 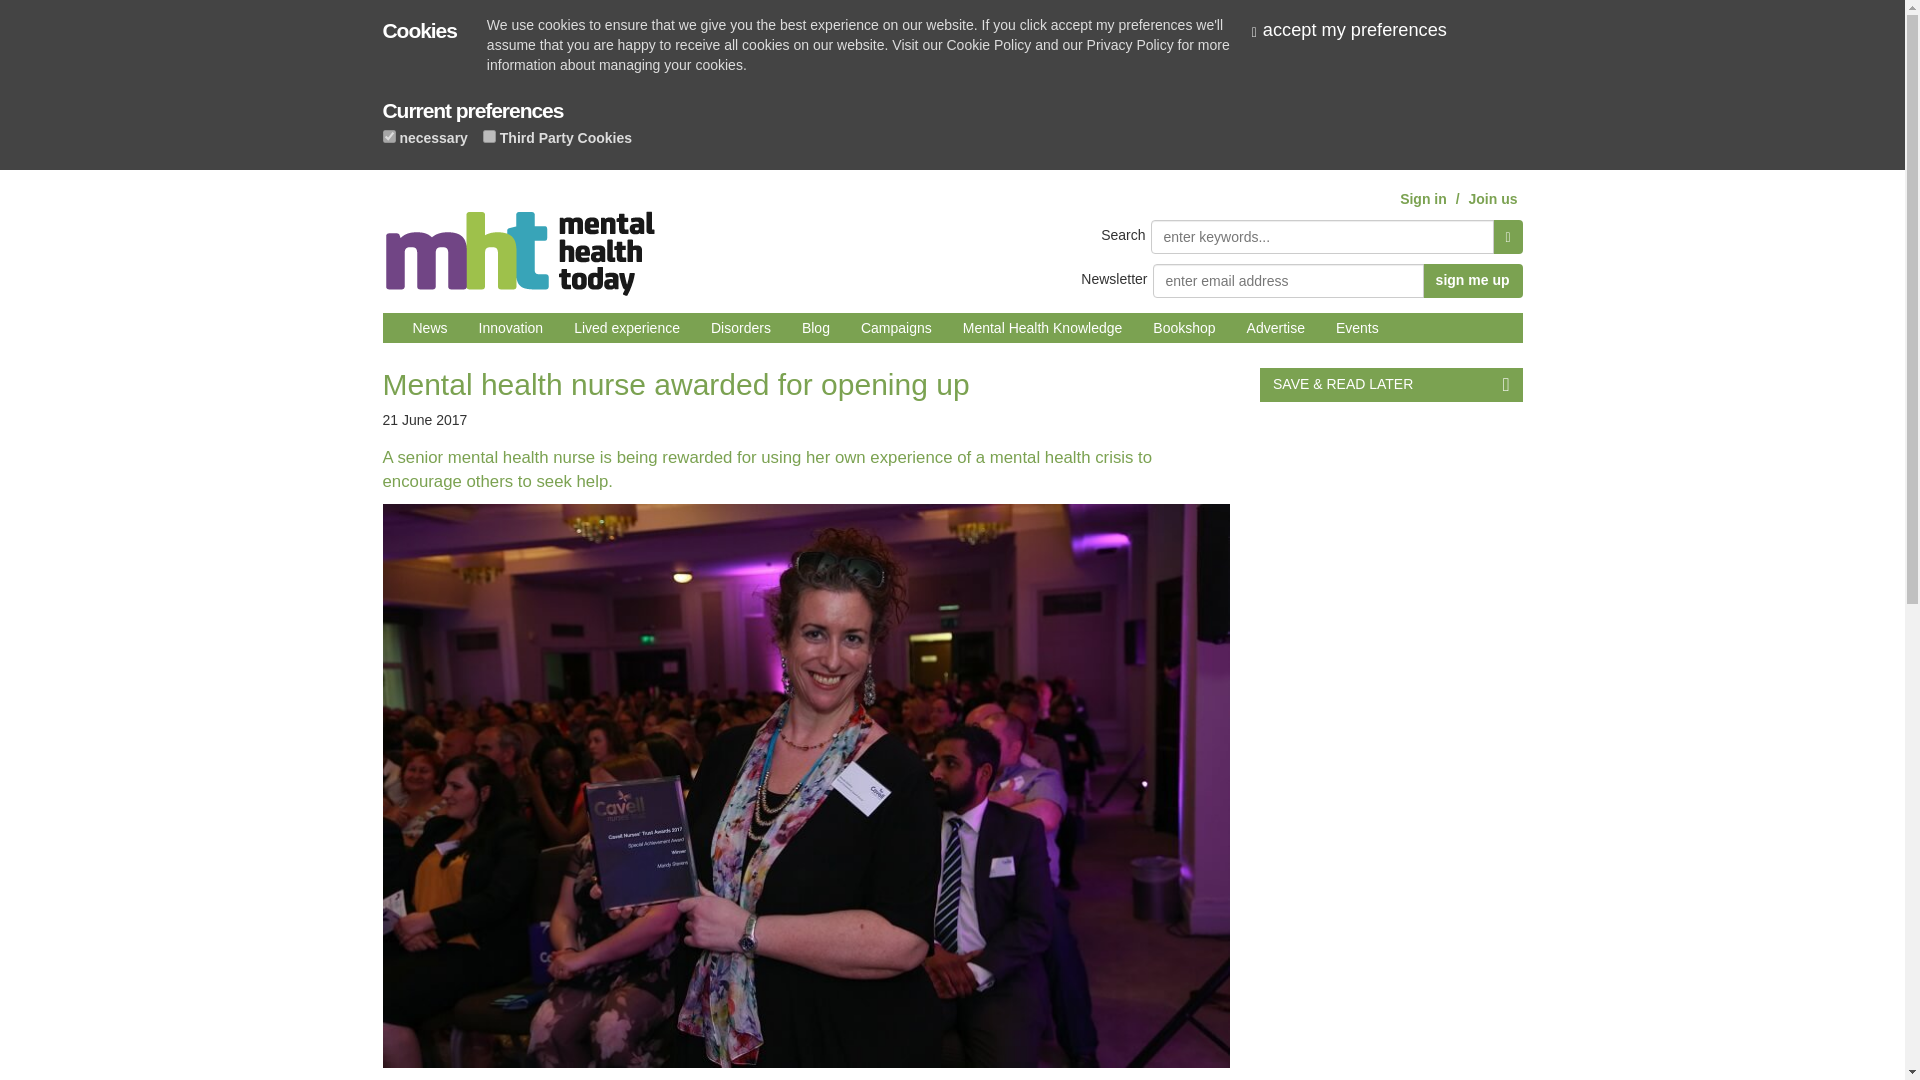 I want to click on Disorders, so click(x=740, y=328).